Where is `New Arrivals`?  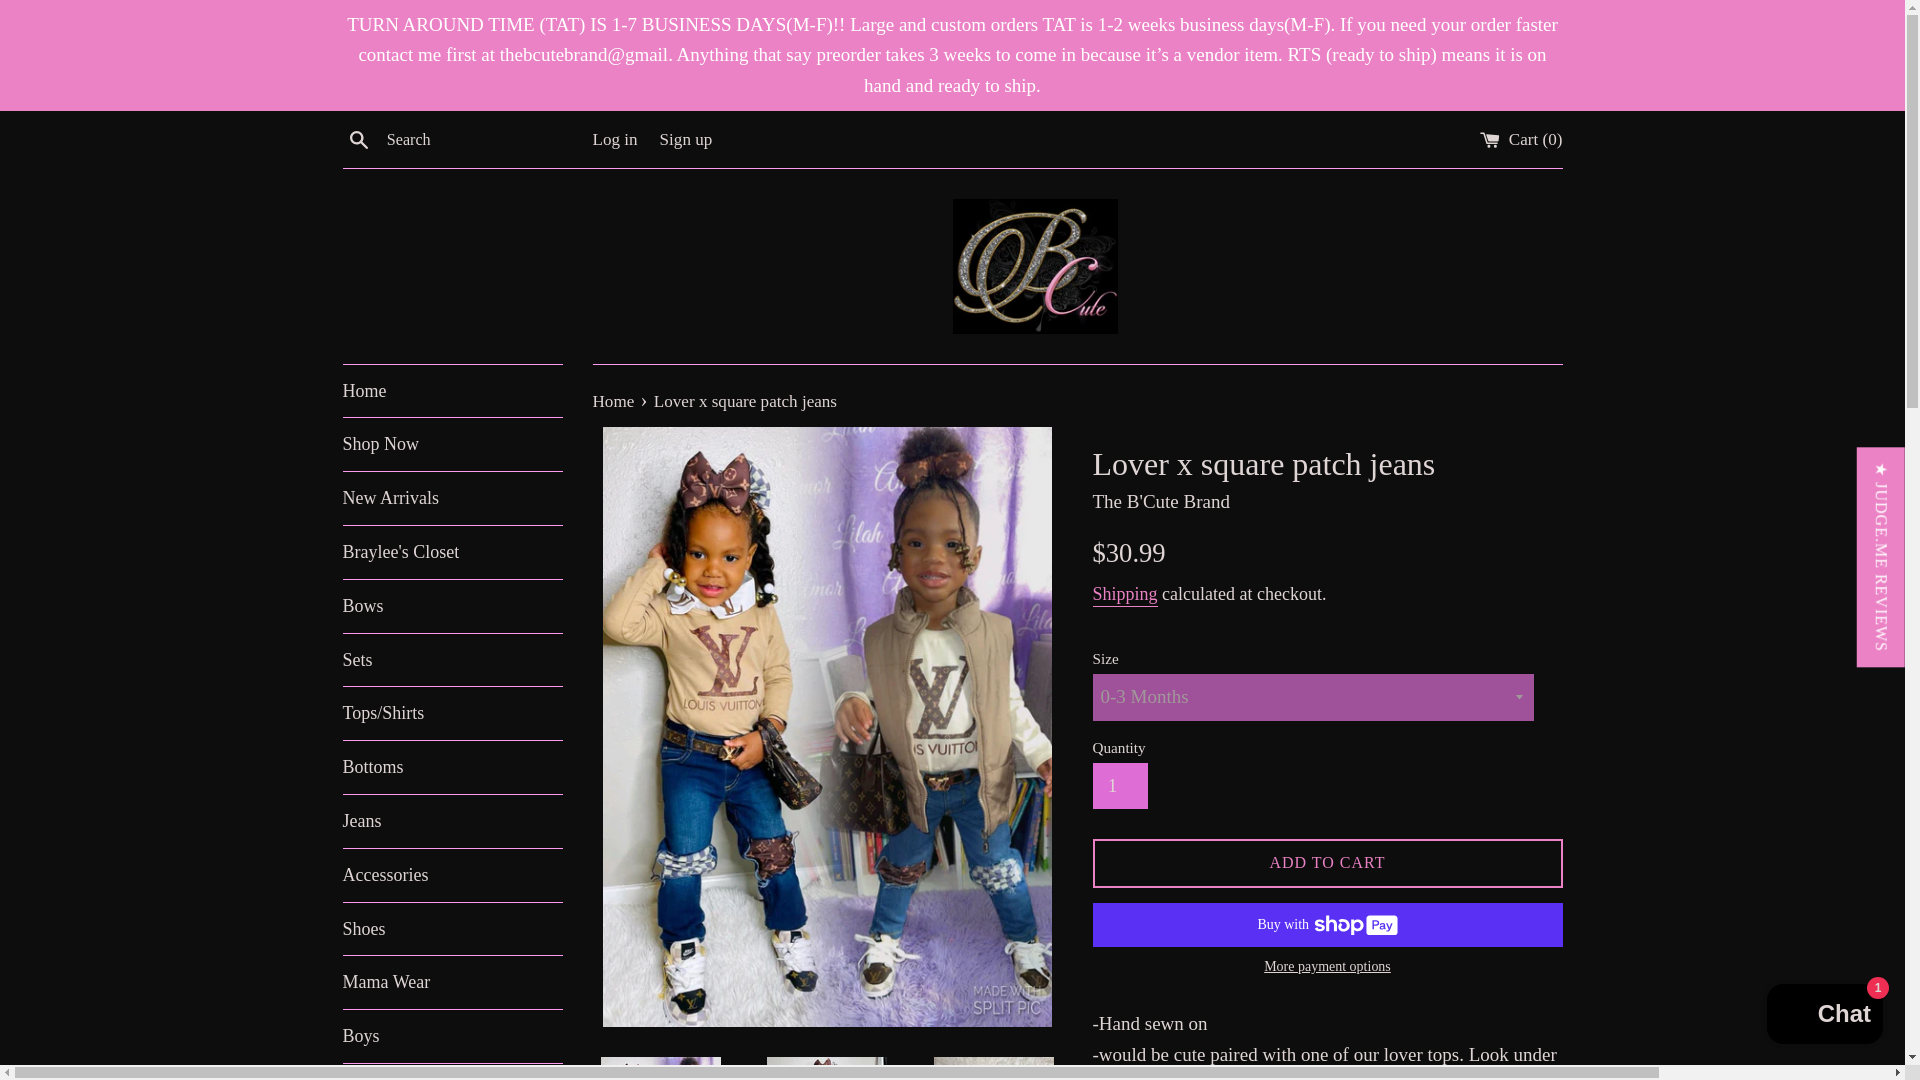 New Arrivals is located at coordinates (452, 498).